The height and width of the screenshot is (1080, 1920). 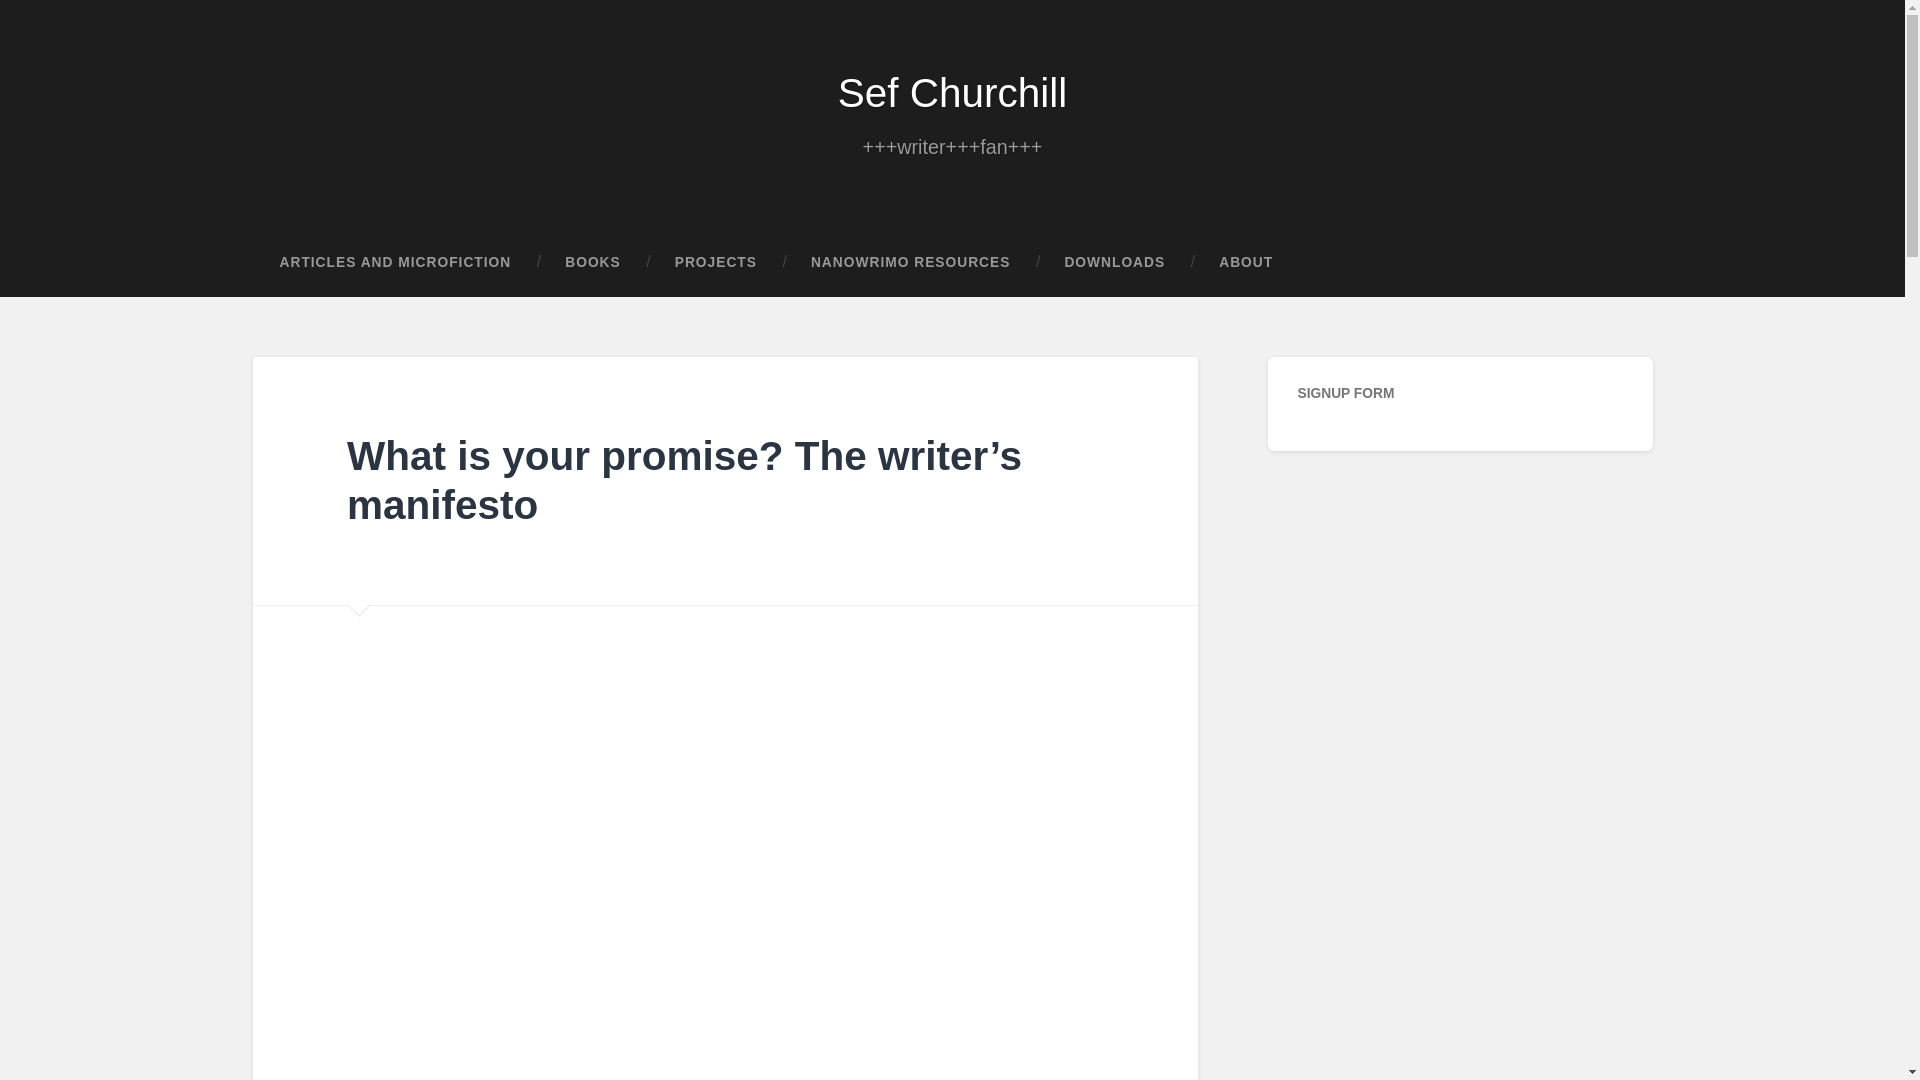 What do you see at coordinates (716, 262) in the screenshot?
I see `PROJECTS` at bounding box center [716, 262].